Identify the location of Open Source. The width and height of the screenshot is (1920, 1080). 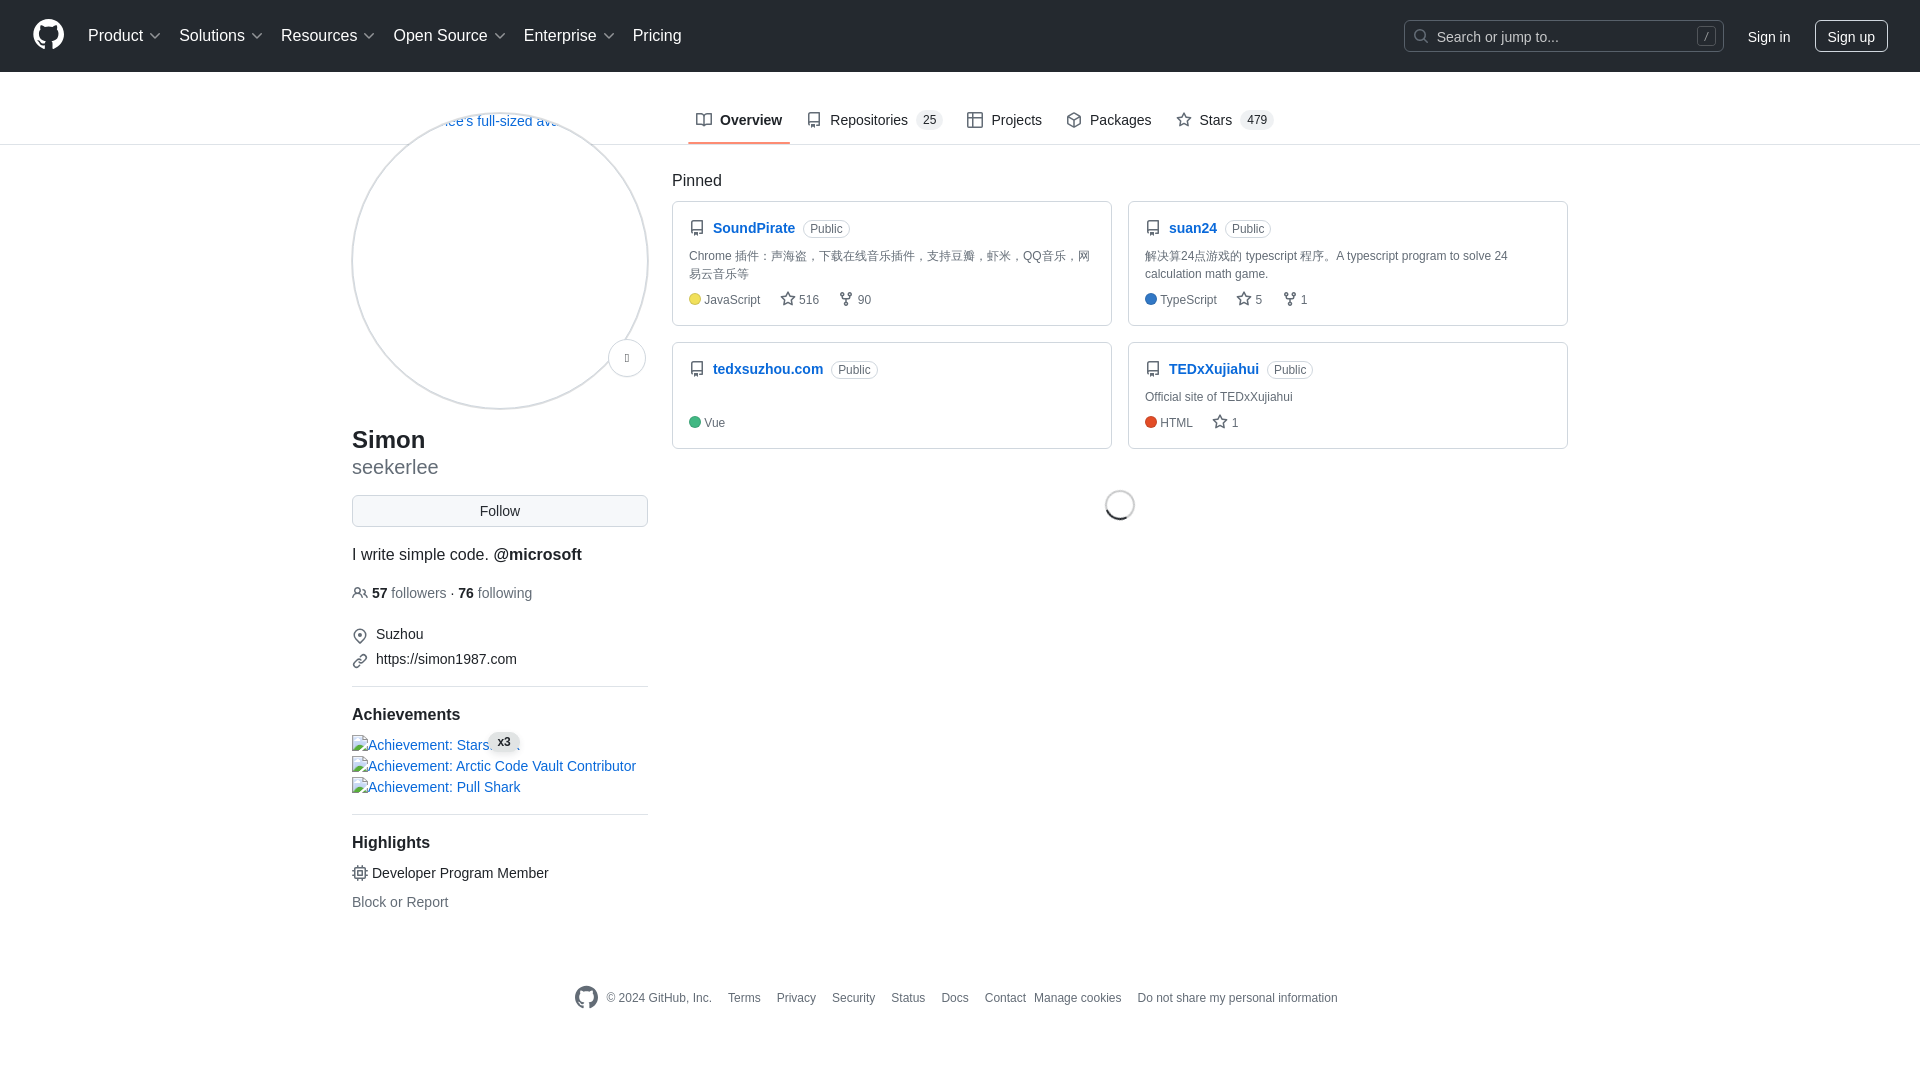
(450, 36).